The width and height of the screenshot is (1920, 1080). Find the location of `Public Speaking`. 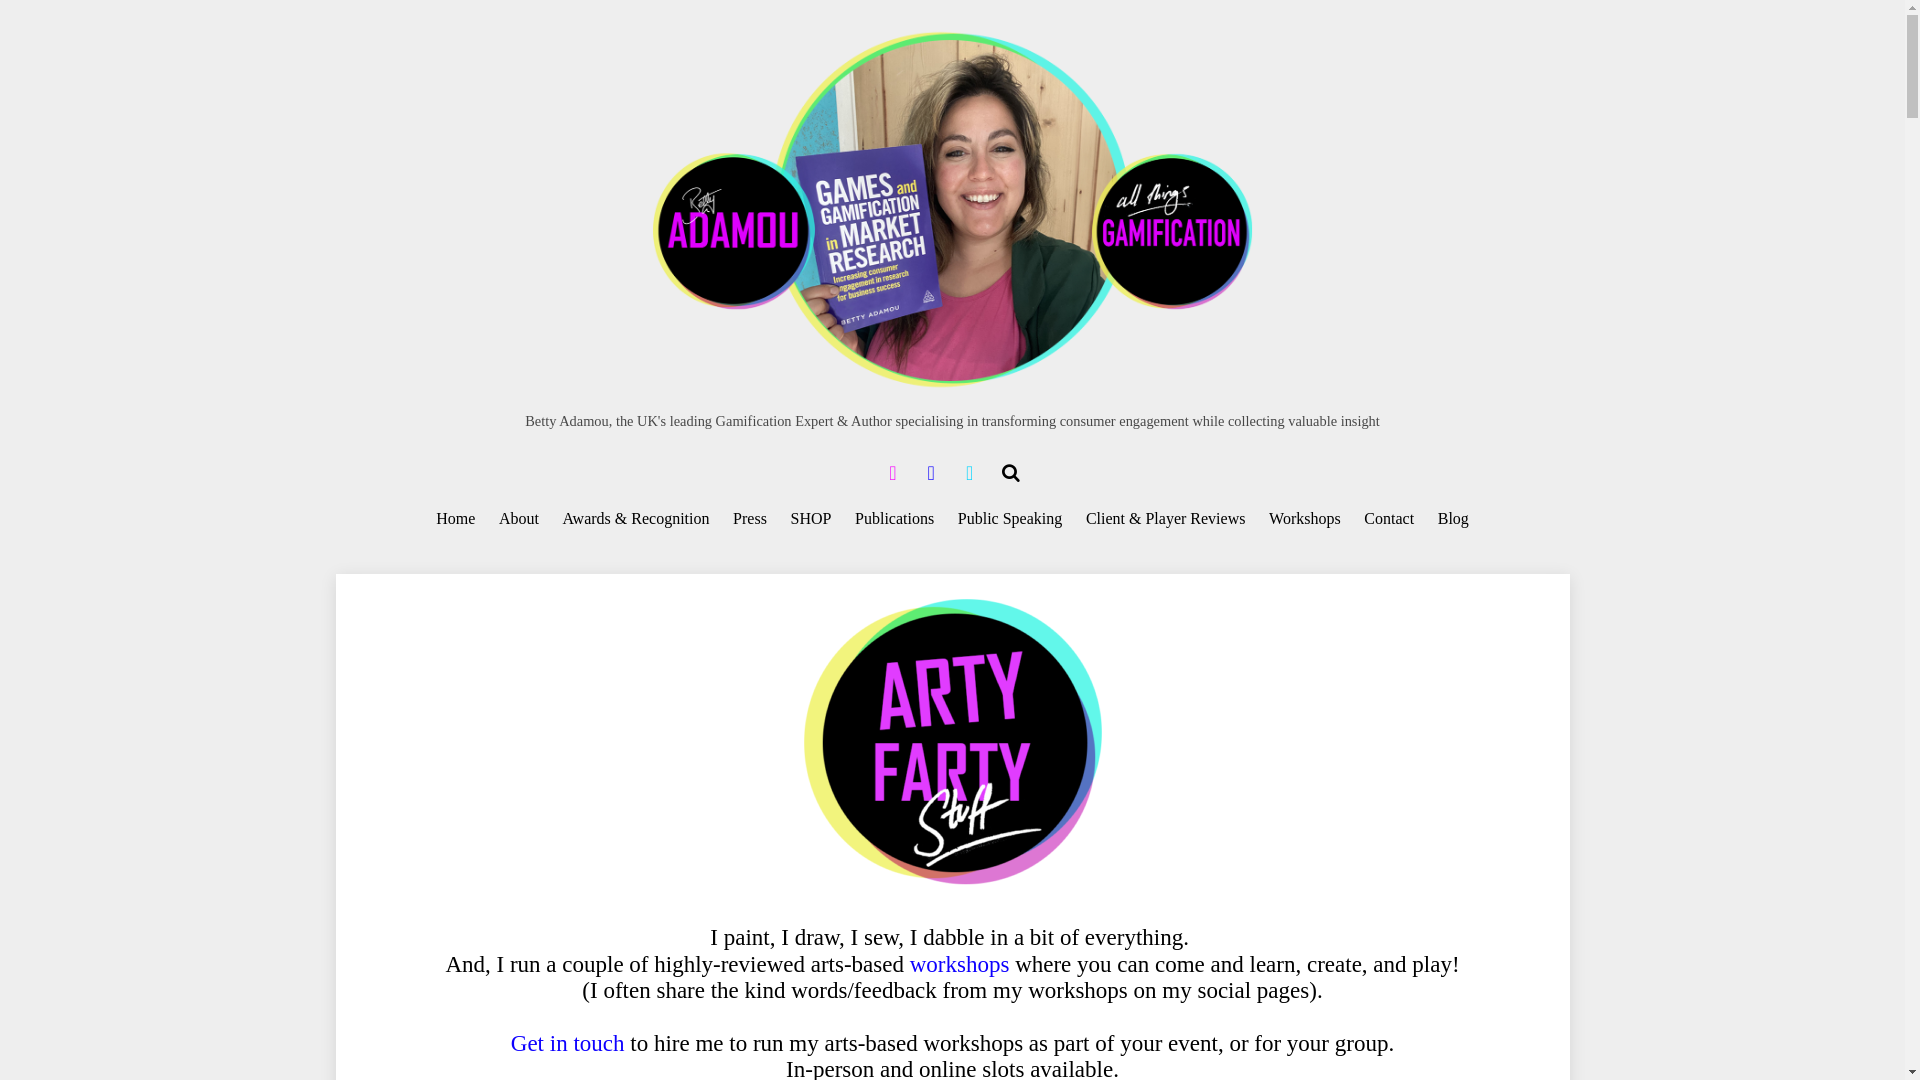

Public Speaking is located at coordinates (1010, 520).